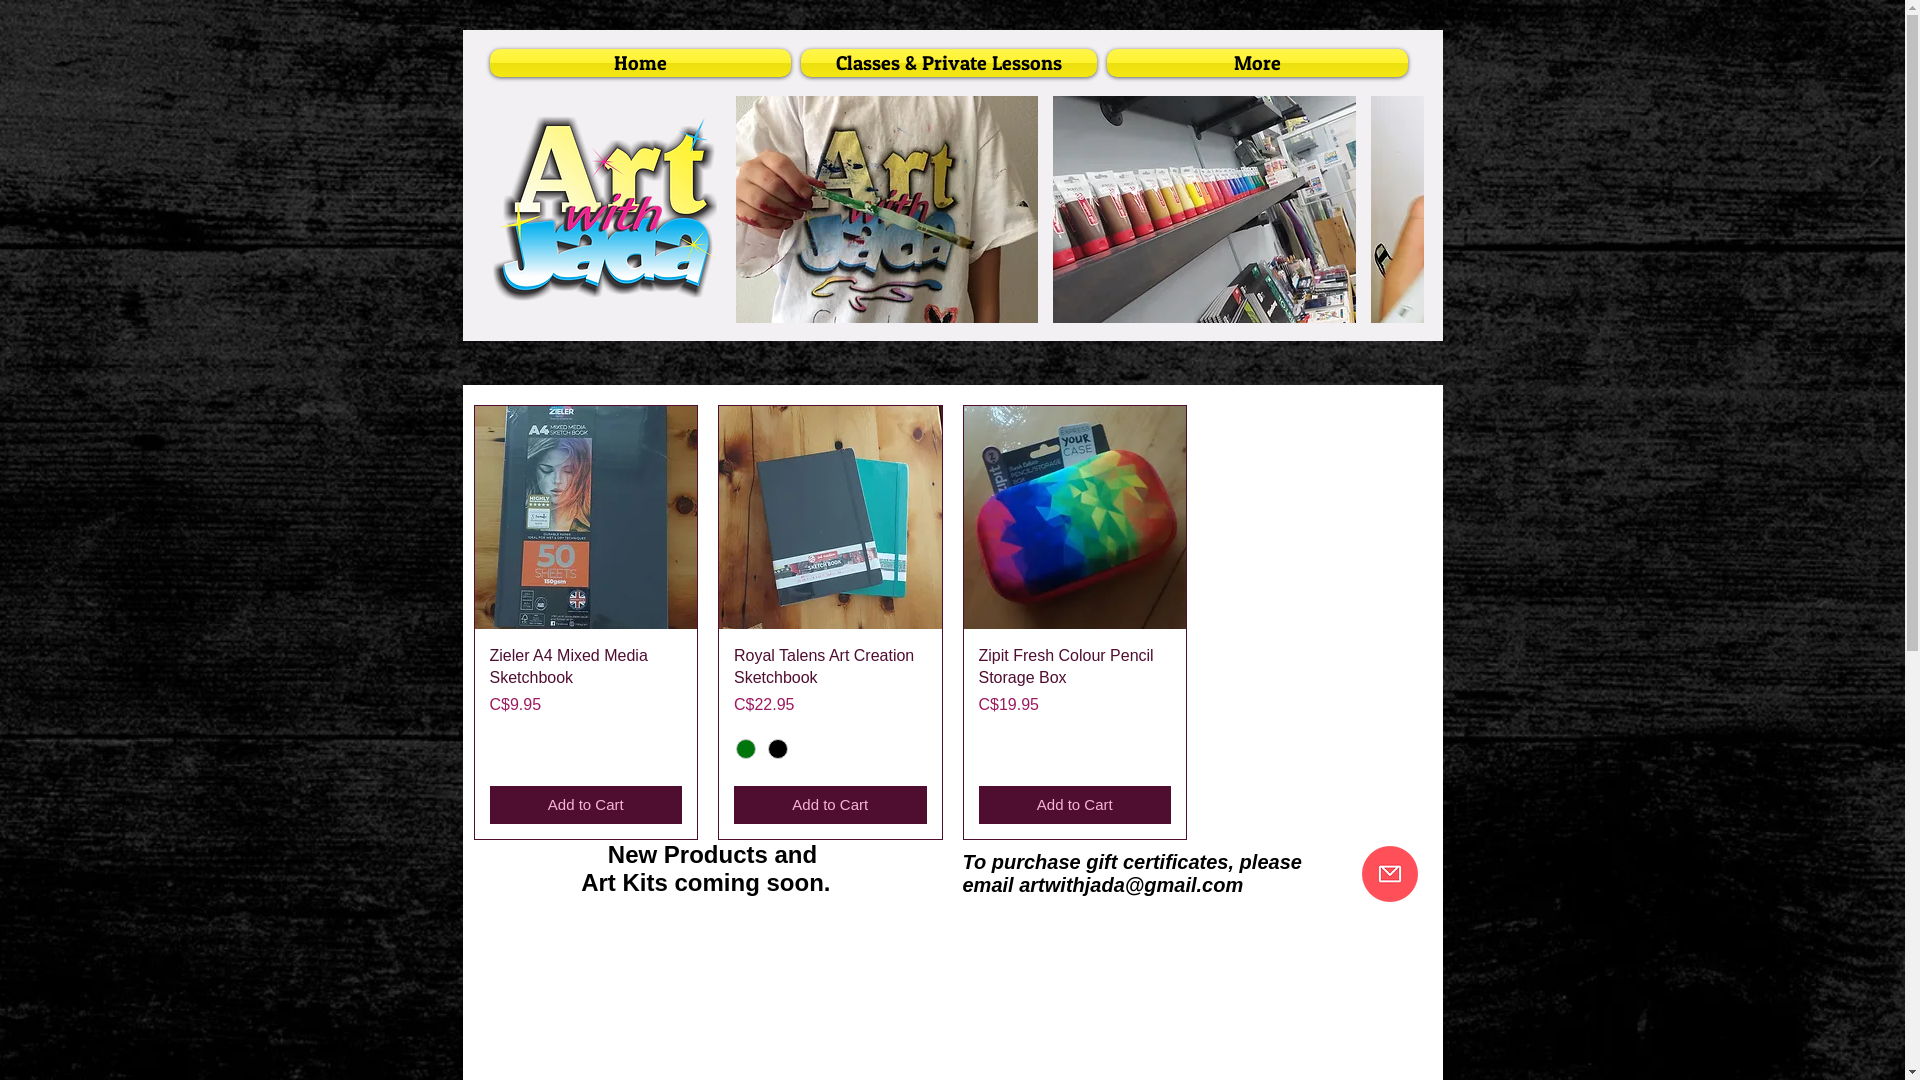 The image size is (1920, 1080). What do you see at coordinates (949, 63) in the screenshot?
I see `Classes & Private Lessons` at bounding box center [949, 63].